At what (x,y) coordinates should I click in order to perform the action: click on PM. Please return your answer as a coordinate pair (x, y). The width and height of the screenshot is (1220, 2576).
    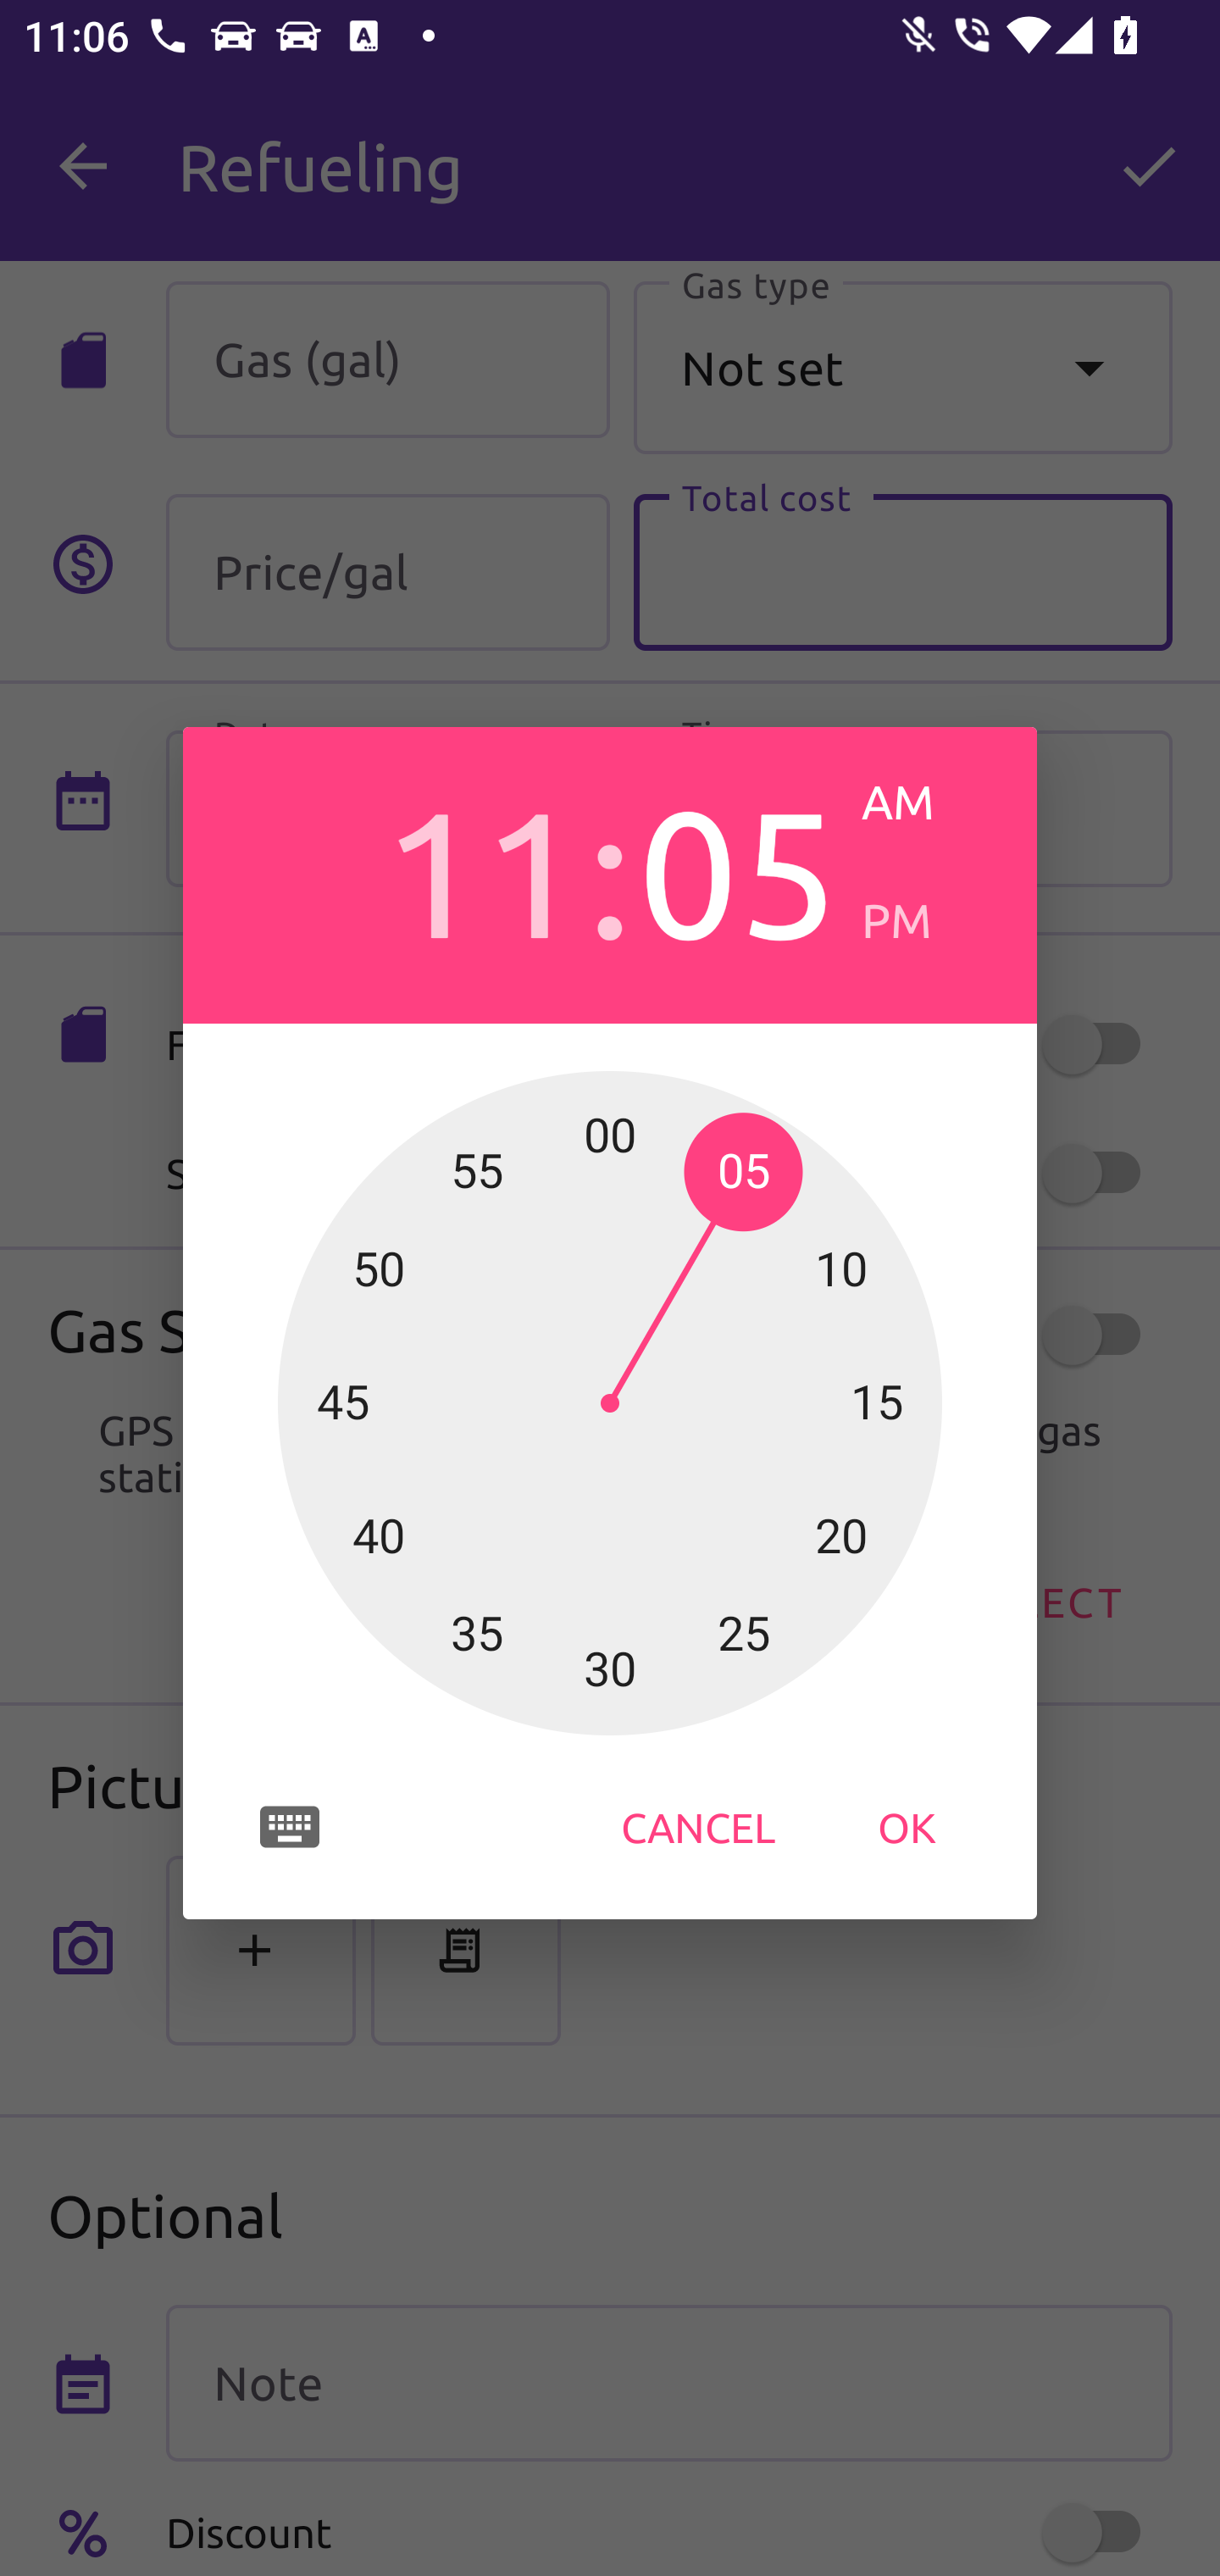
    Looking at the image, I should click on (925, 920).